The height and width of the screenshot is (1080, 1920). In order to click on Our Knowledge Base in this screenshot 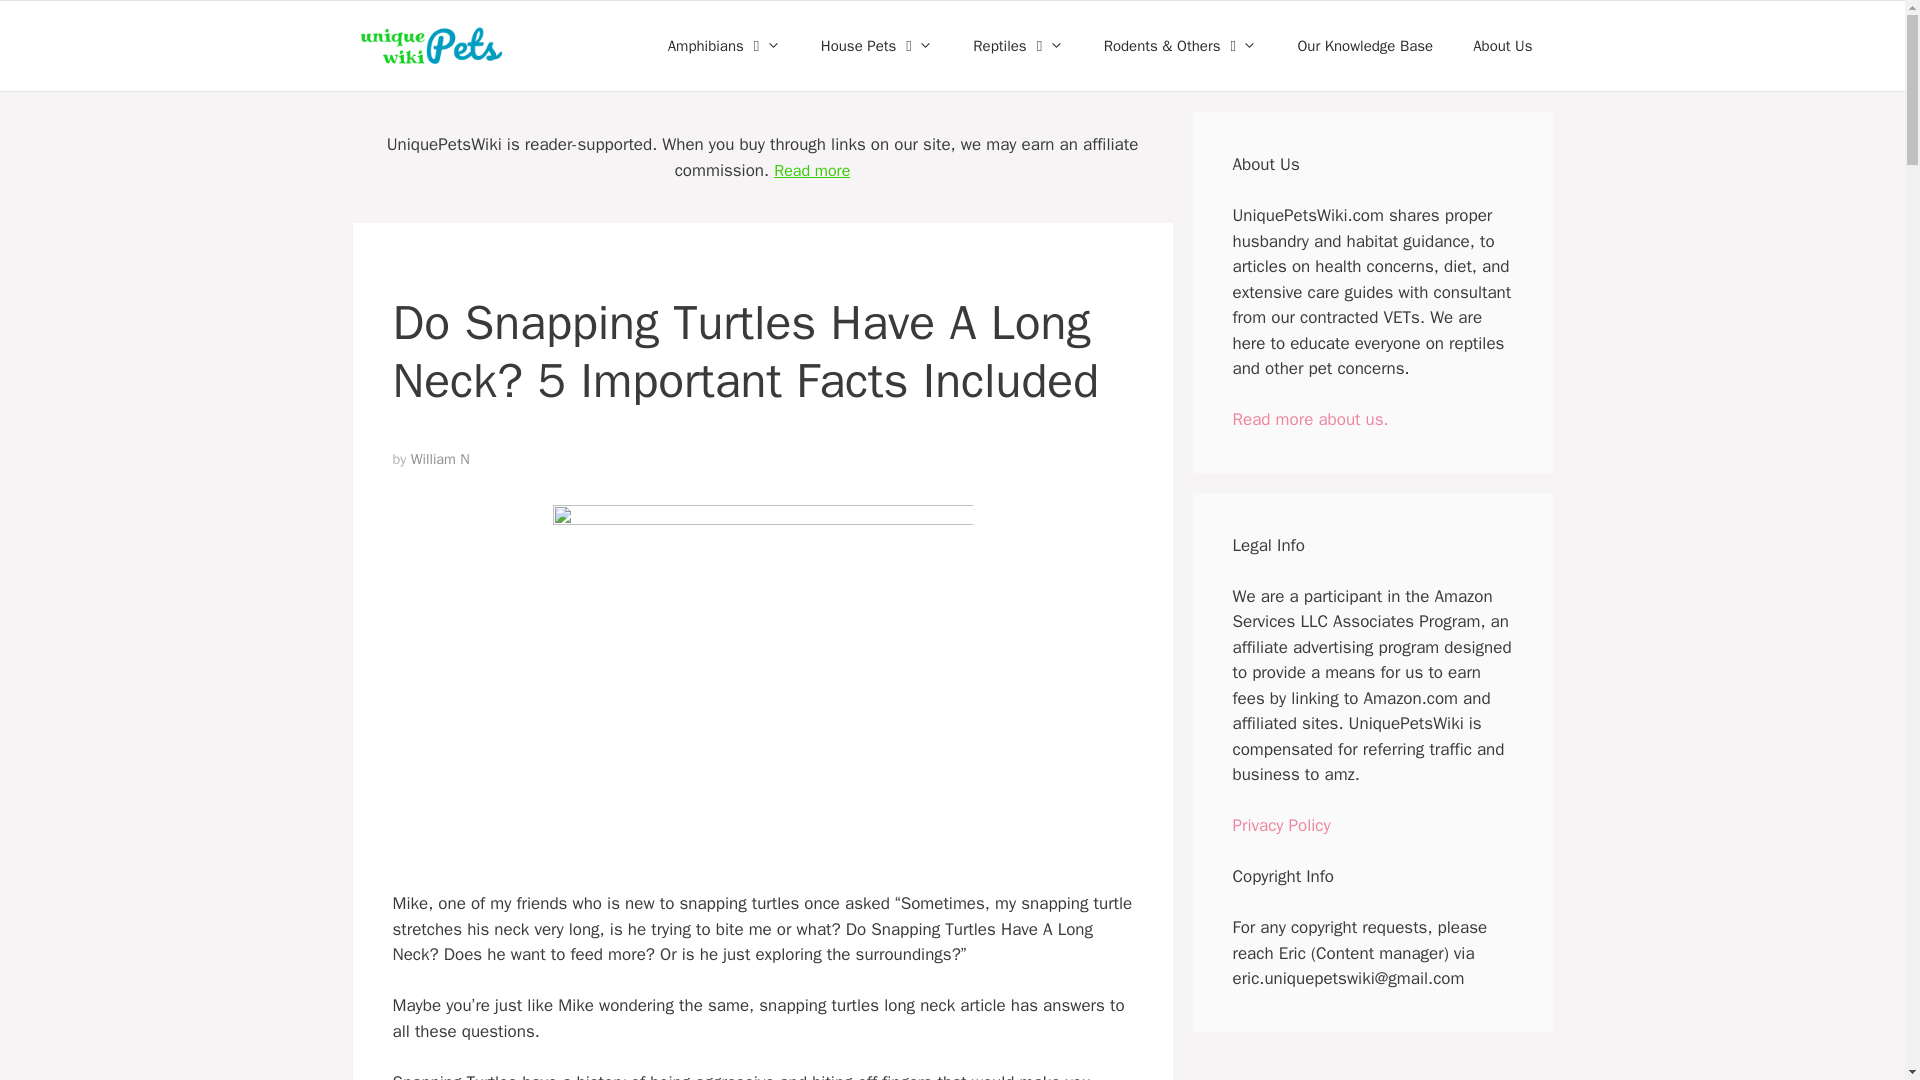, I will do `click(1364, 46)`.